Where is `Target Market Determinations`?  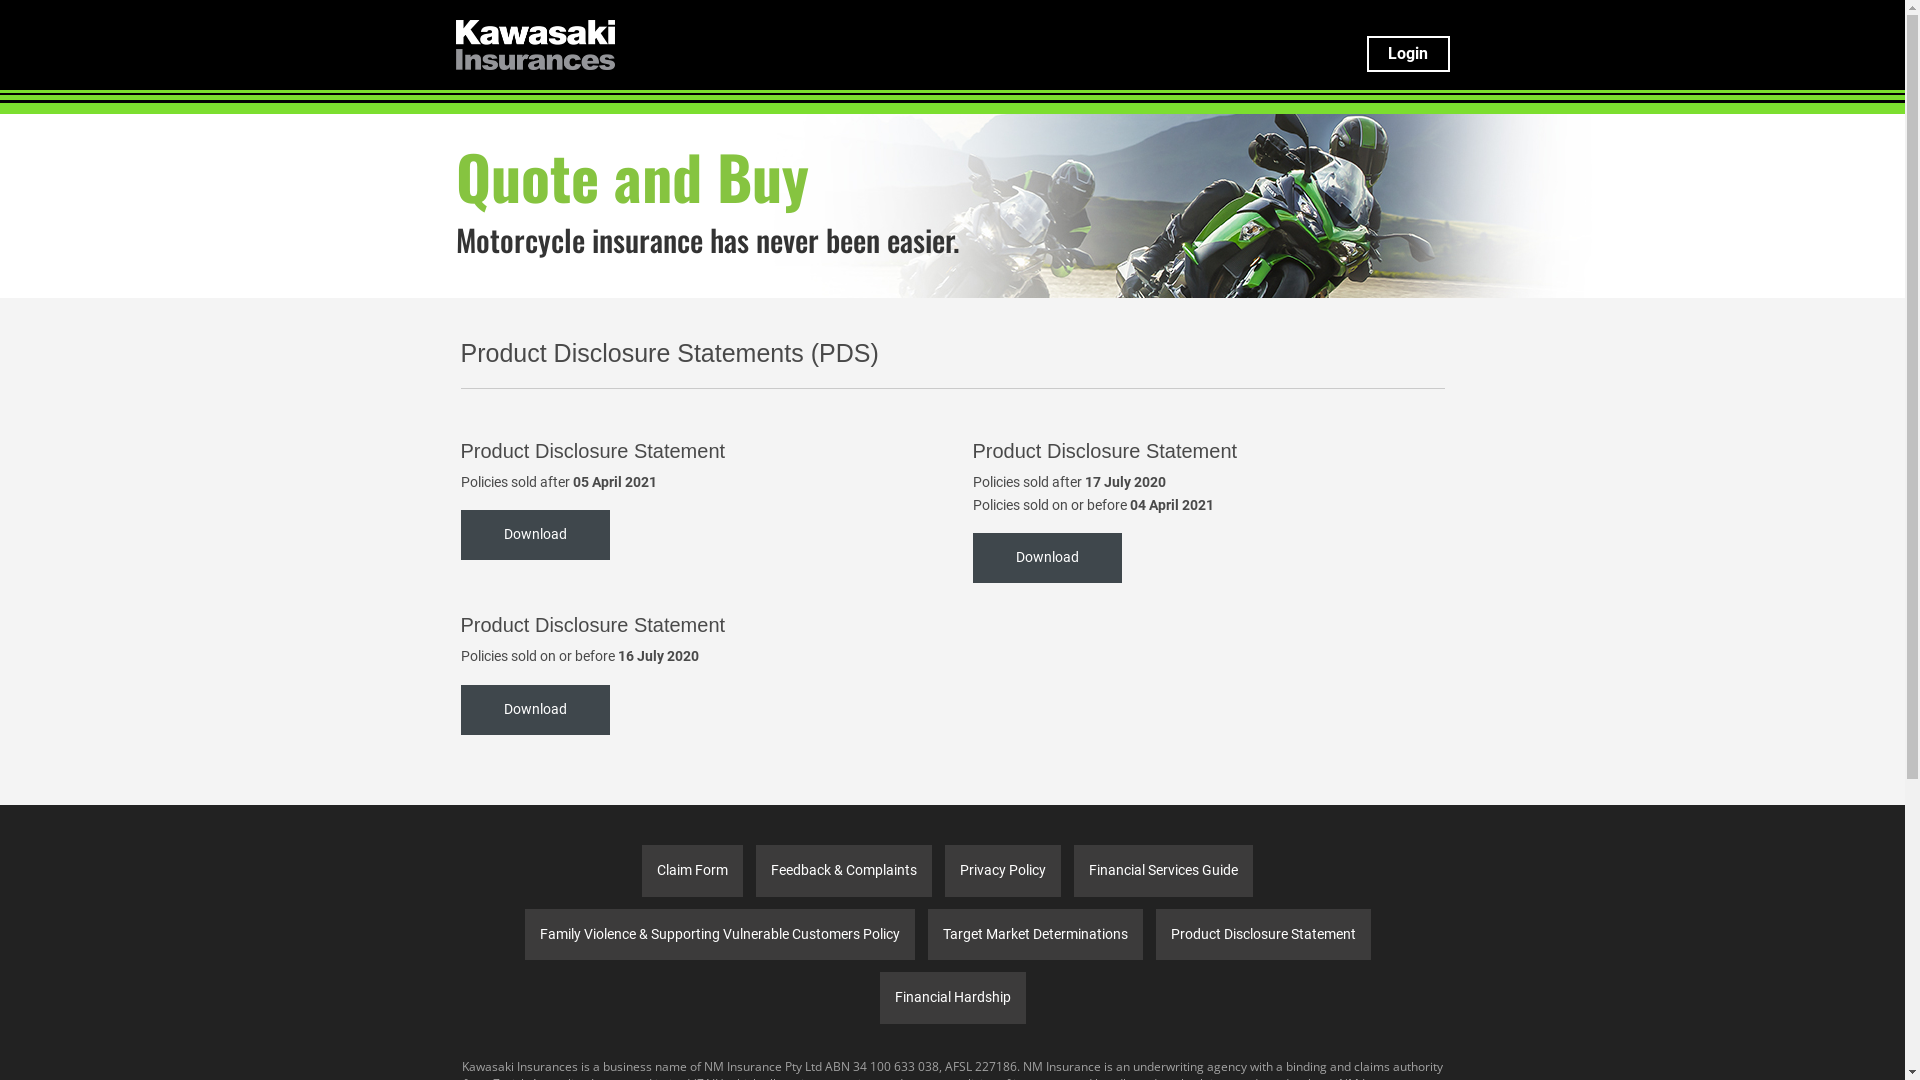 Target Market Determinations is located at coordinates (1036, 935).